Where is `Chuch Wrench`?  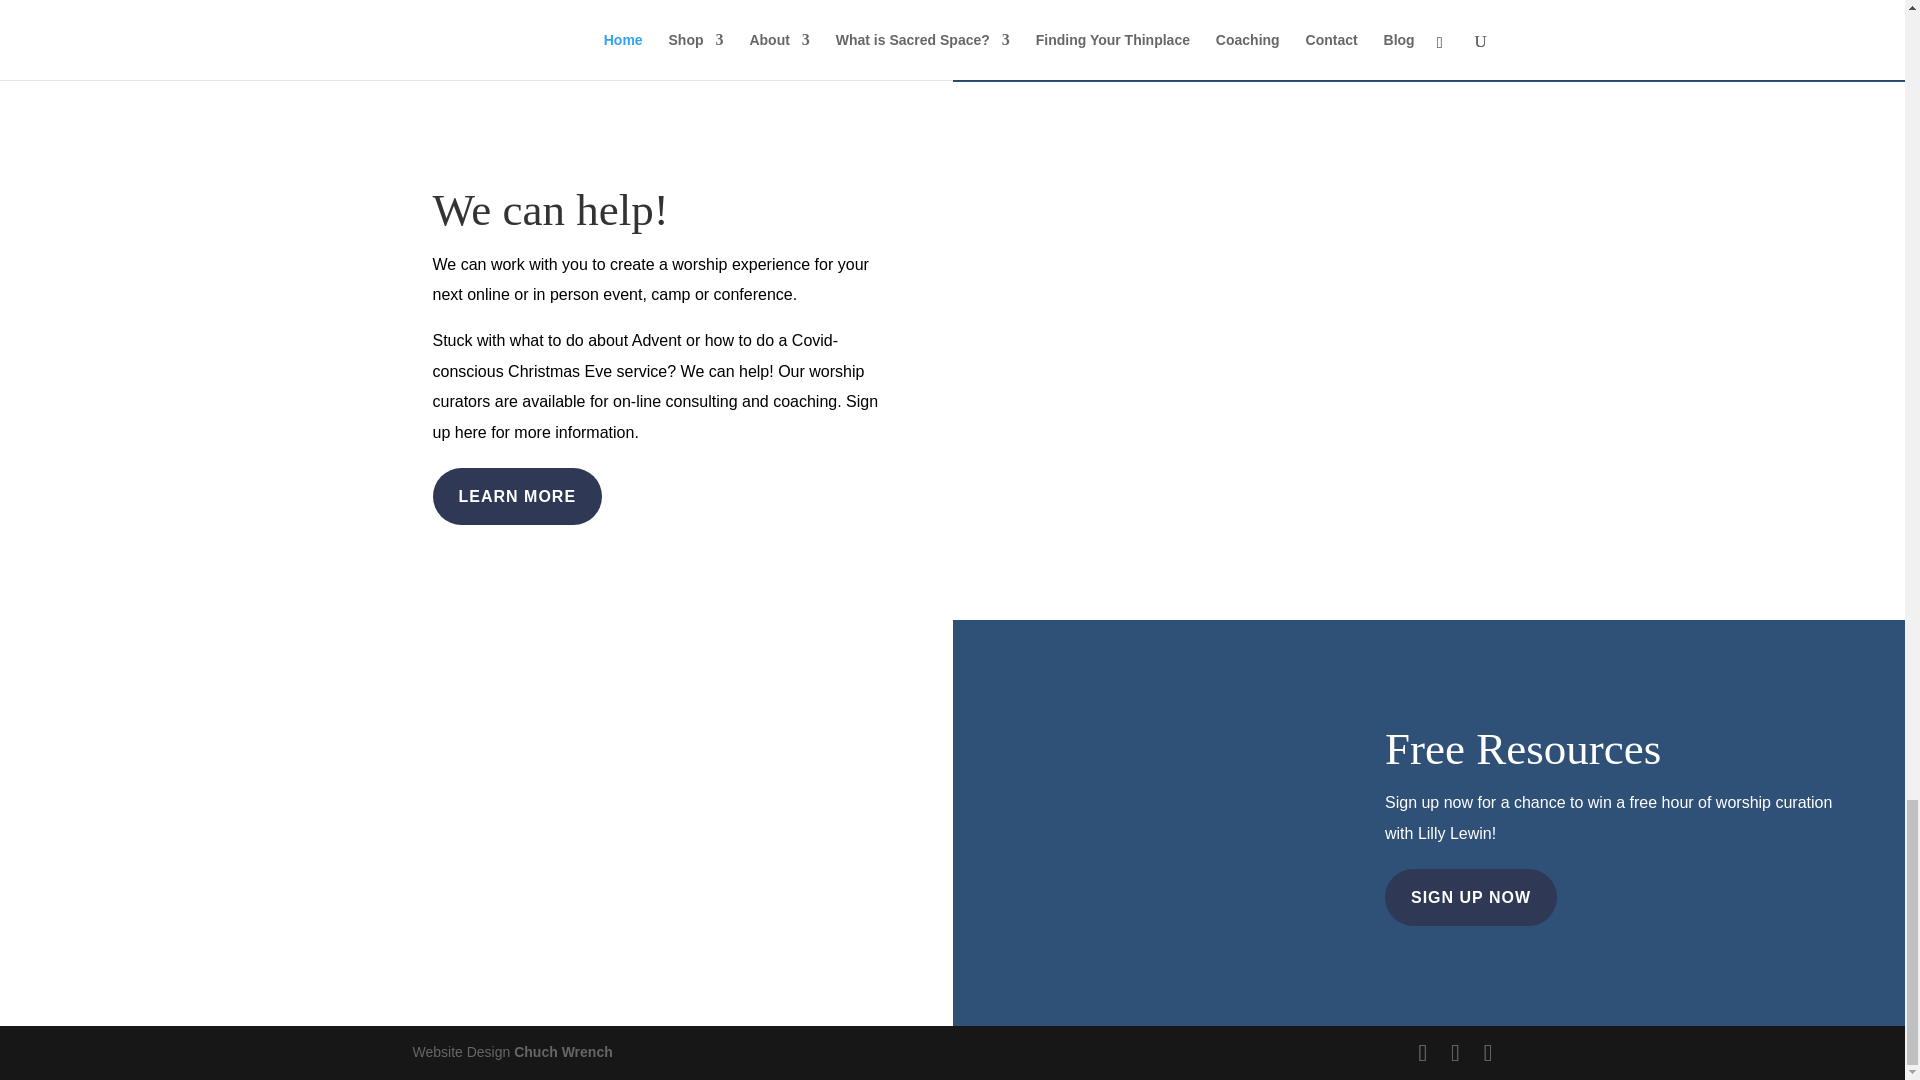 Chuch Wrench is located at coordinates (563, 1052).